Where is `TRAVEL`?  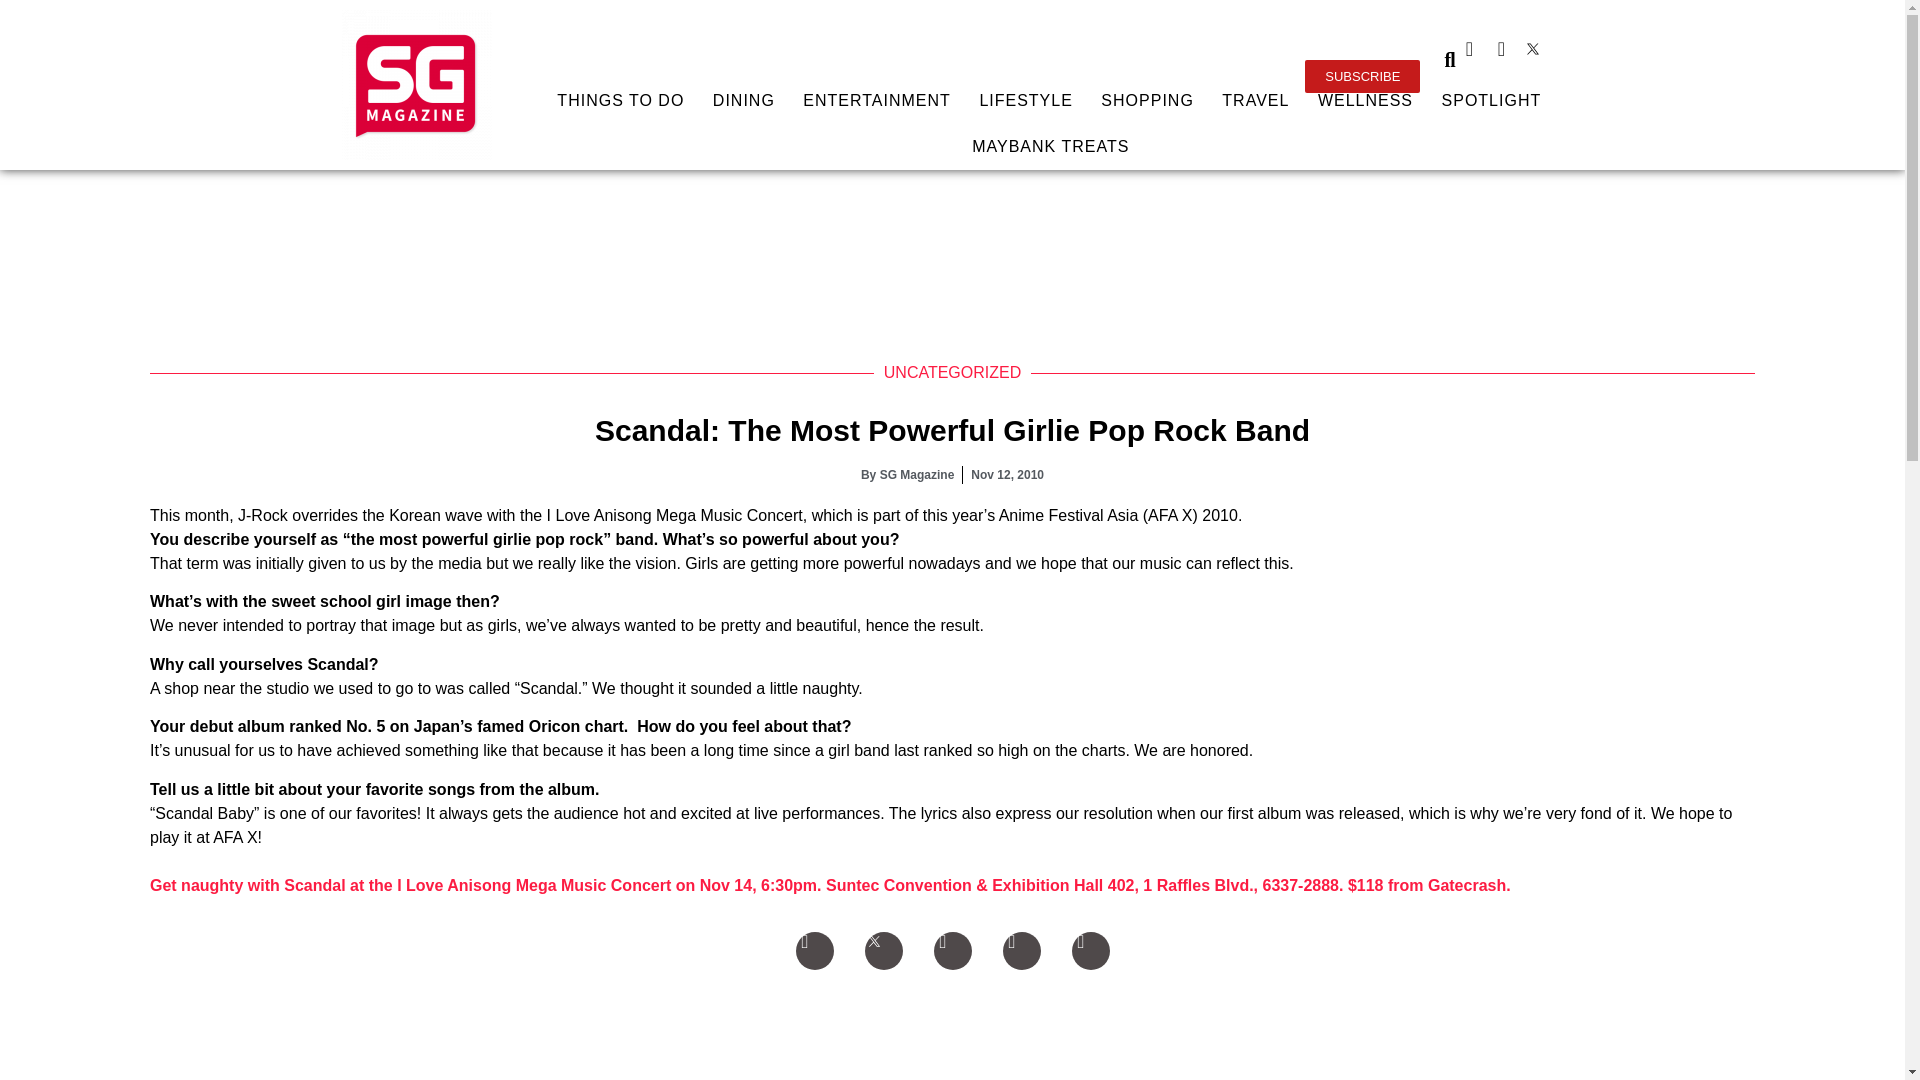
TRAVEL is located at coordinates (1256, 100).